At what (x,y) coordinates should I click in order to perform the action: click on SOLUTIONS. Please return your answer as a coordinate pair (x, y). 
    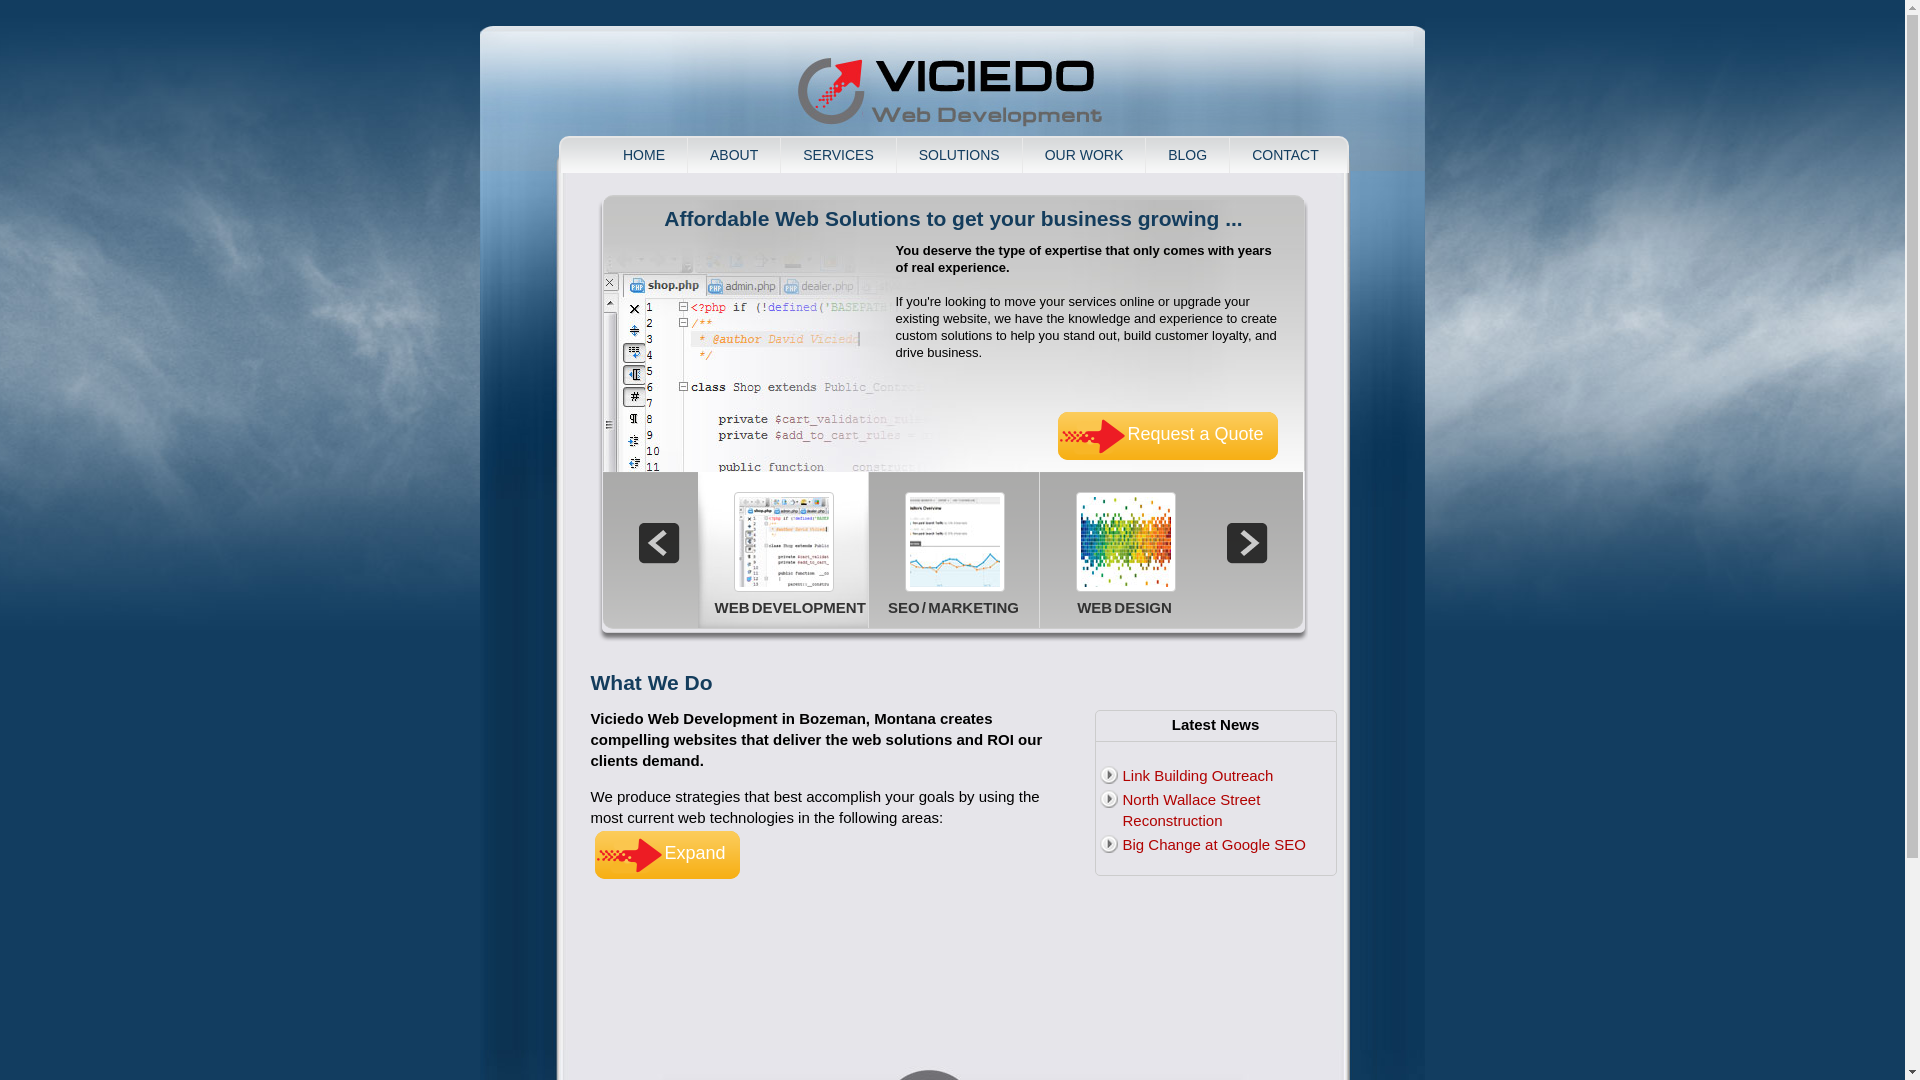
    Looking at the image, I should click on (958, 155).